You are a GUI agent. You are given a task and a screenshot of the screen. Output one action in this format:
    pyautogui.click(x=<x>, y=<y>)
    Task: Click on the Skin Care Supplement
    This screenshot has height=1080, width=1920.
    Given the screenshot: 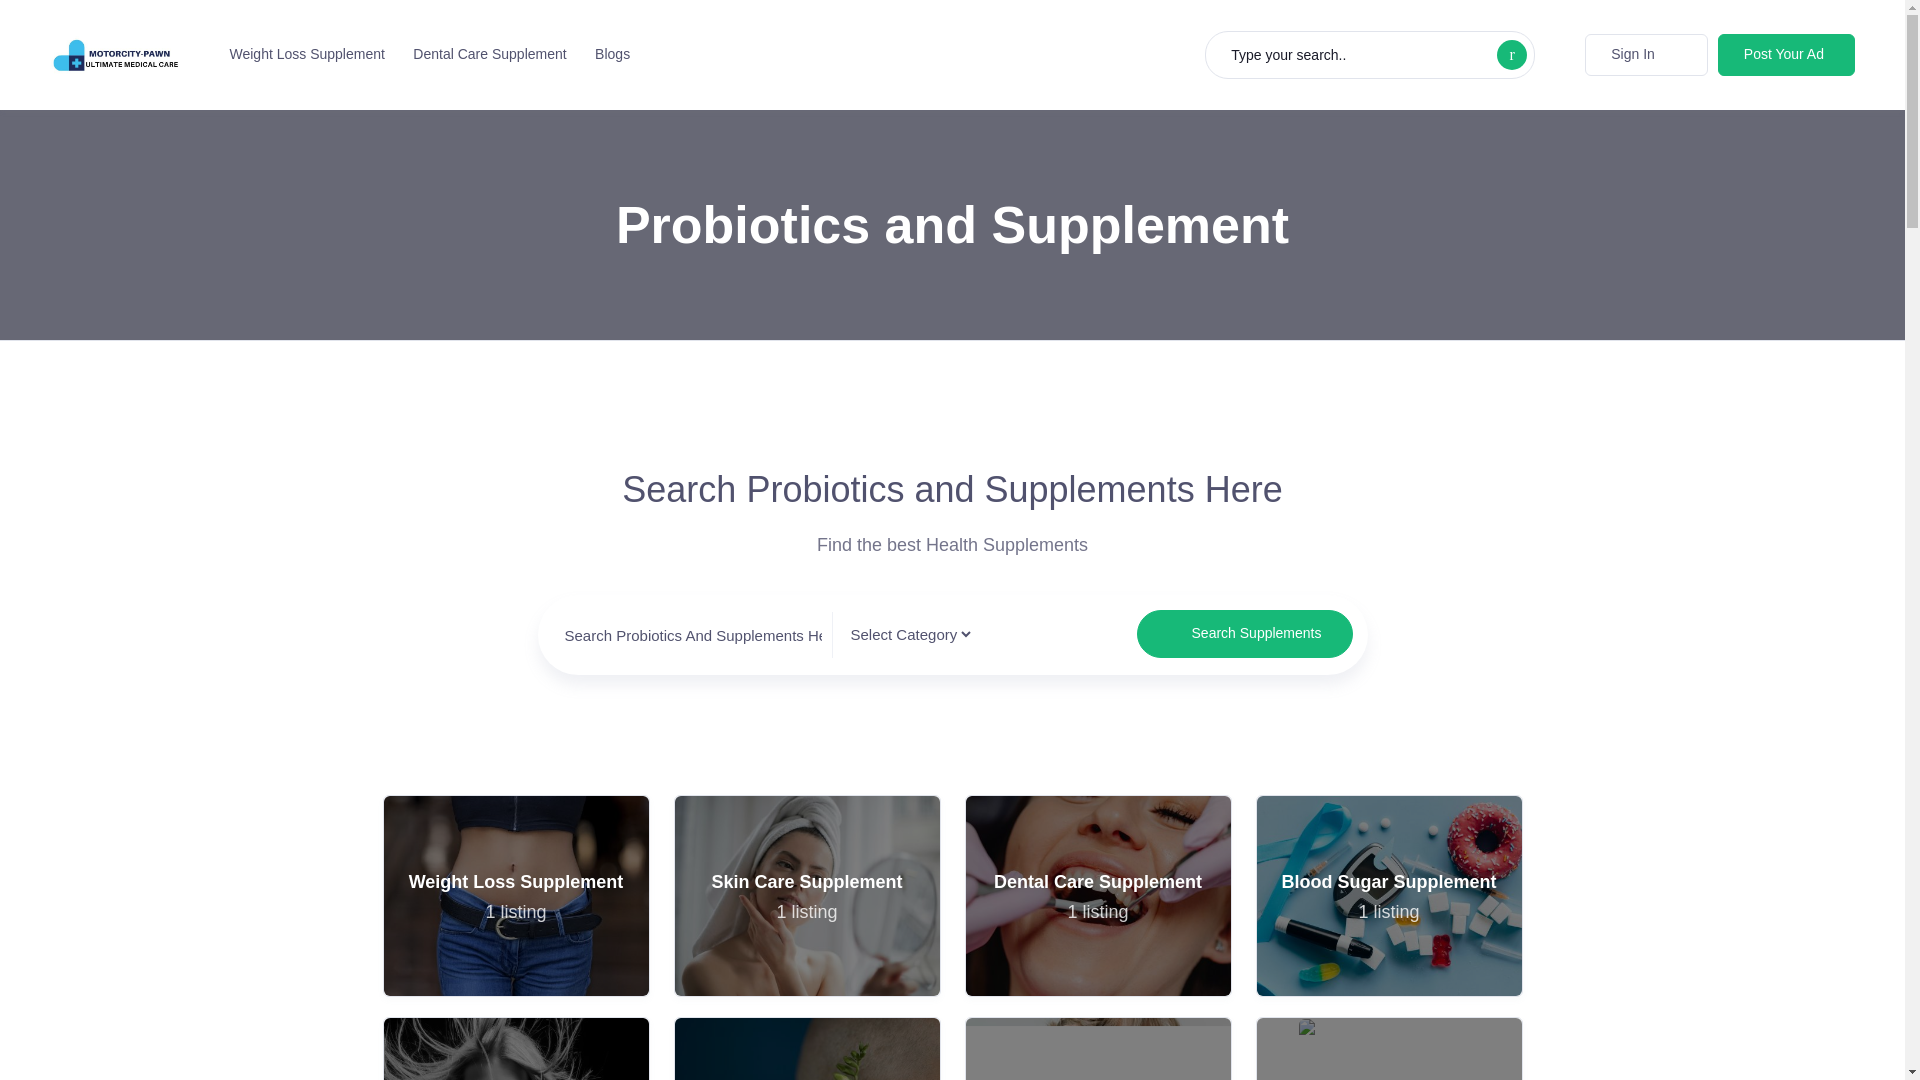 What is the action you would take?
    pyautogui.click(x=1244, y=634)
    